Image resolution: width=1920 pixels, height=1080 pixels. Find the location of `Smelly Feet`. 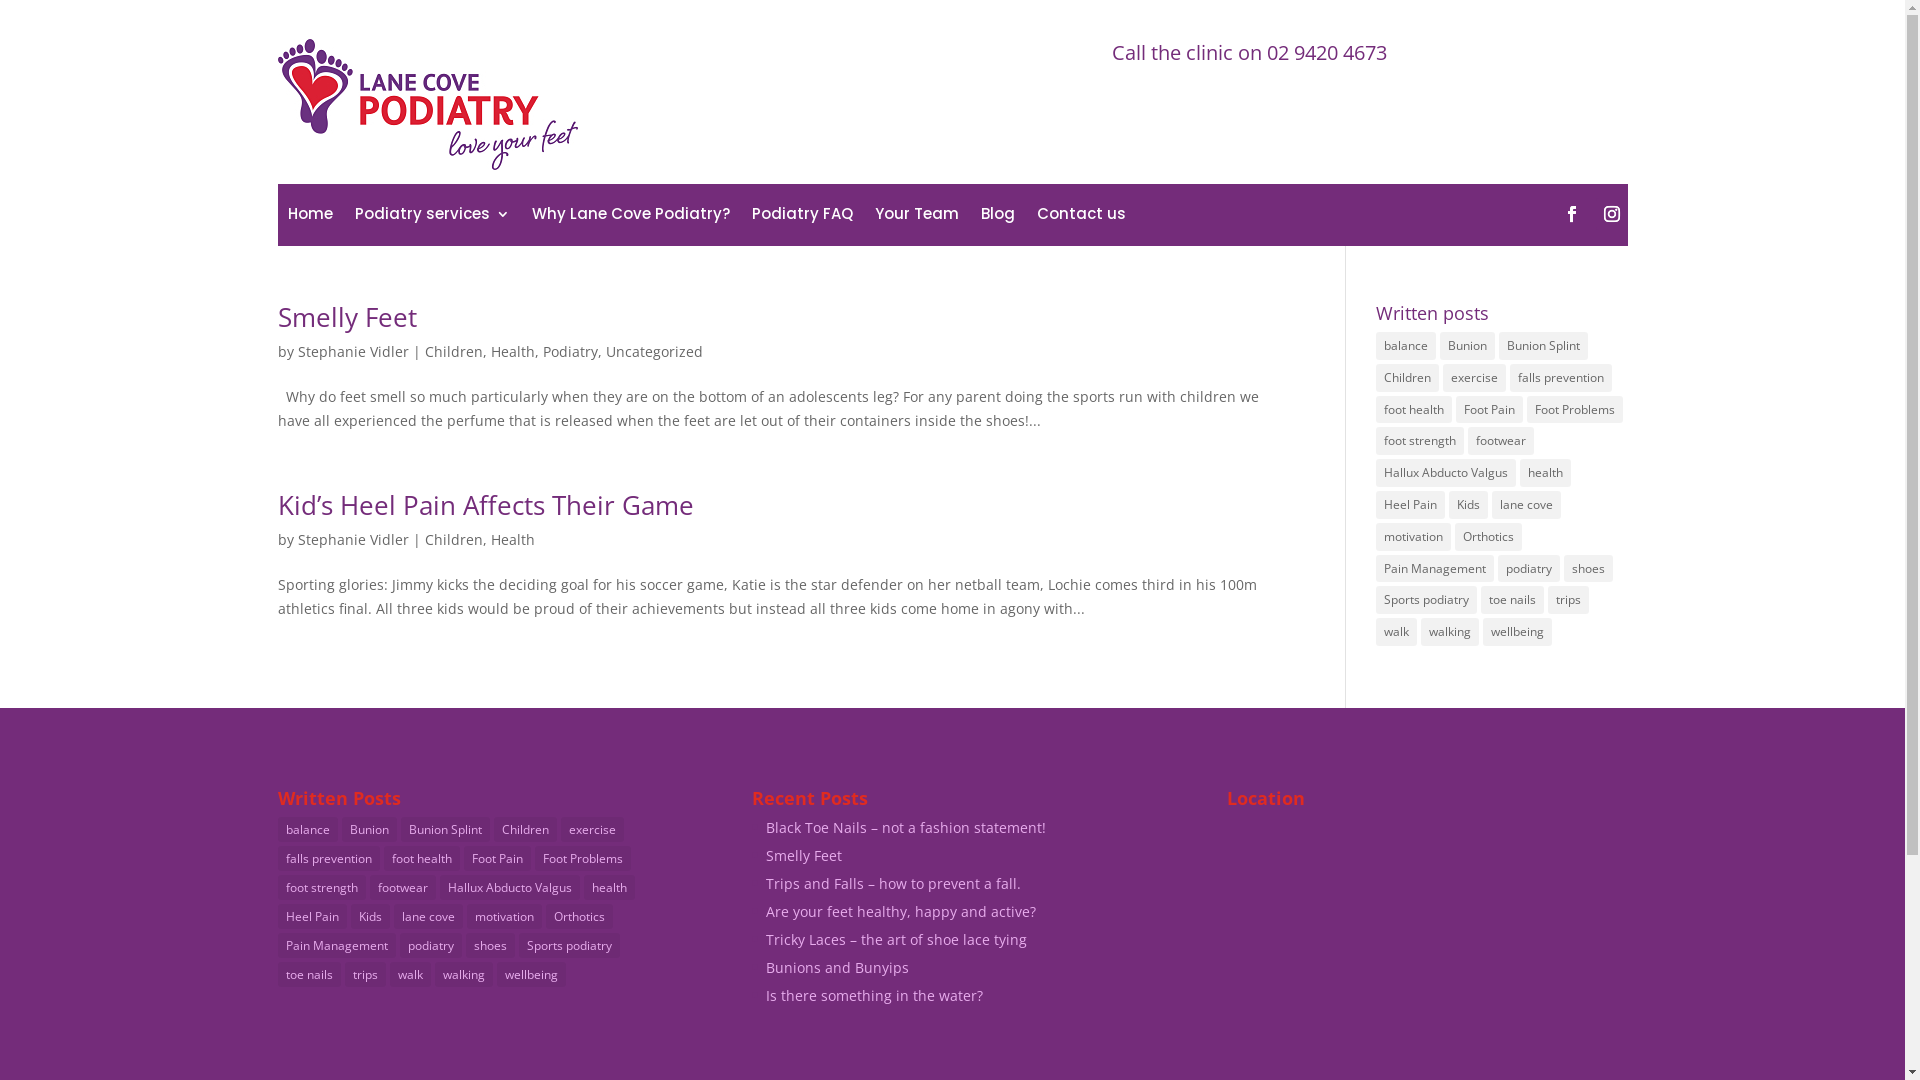

Smelly Feet is located at coordinates (804, 856).